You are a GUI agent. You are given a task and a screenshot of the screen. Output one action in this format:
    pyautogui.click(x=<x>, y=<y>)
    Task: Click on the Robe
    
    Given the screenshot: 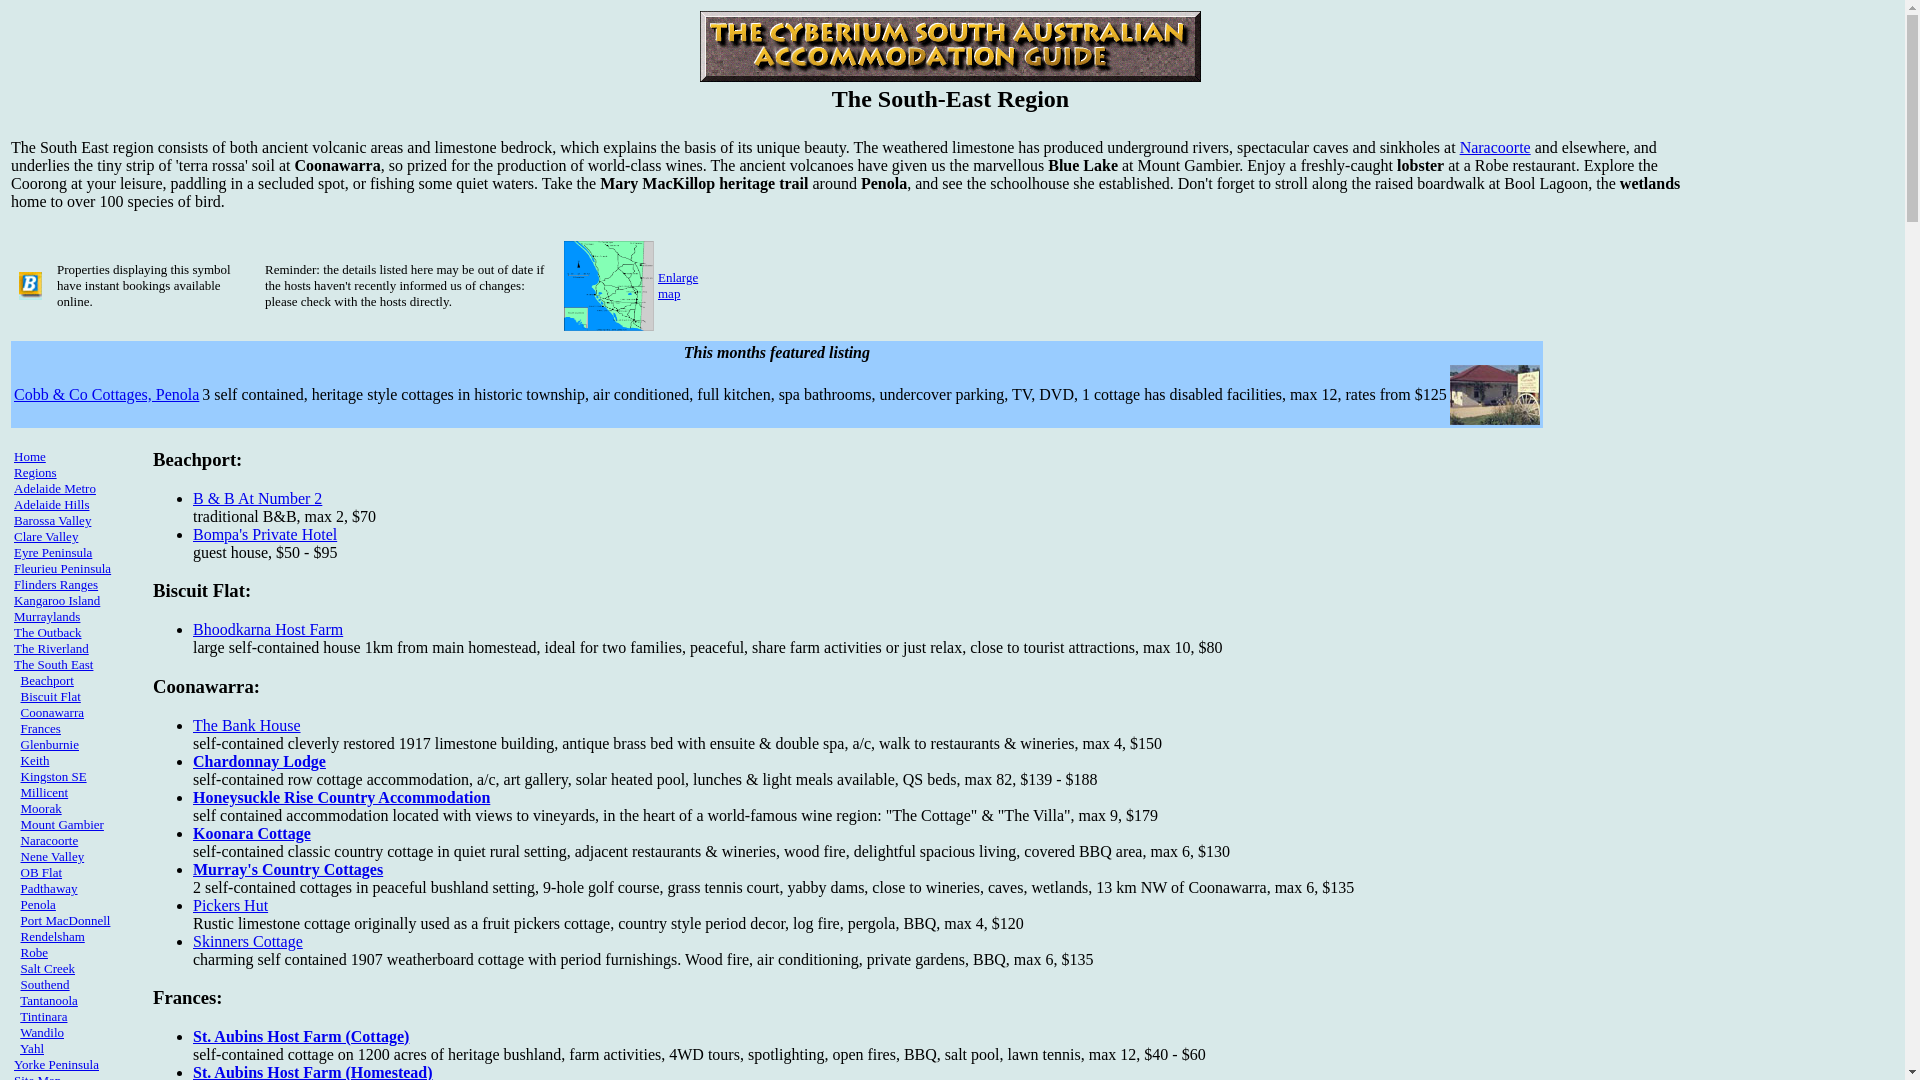 What is the action you would take?
    pyautogui.click(x=34, y=952)
    